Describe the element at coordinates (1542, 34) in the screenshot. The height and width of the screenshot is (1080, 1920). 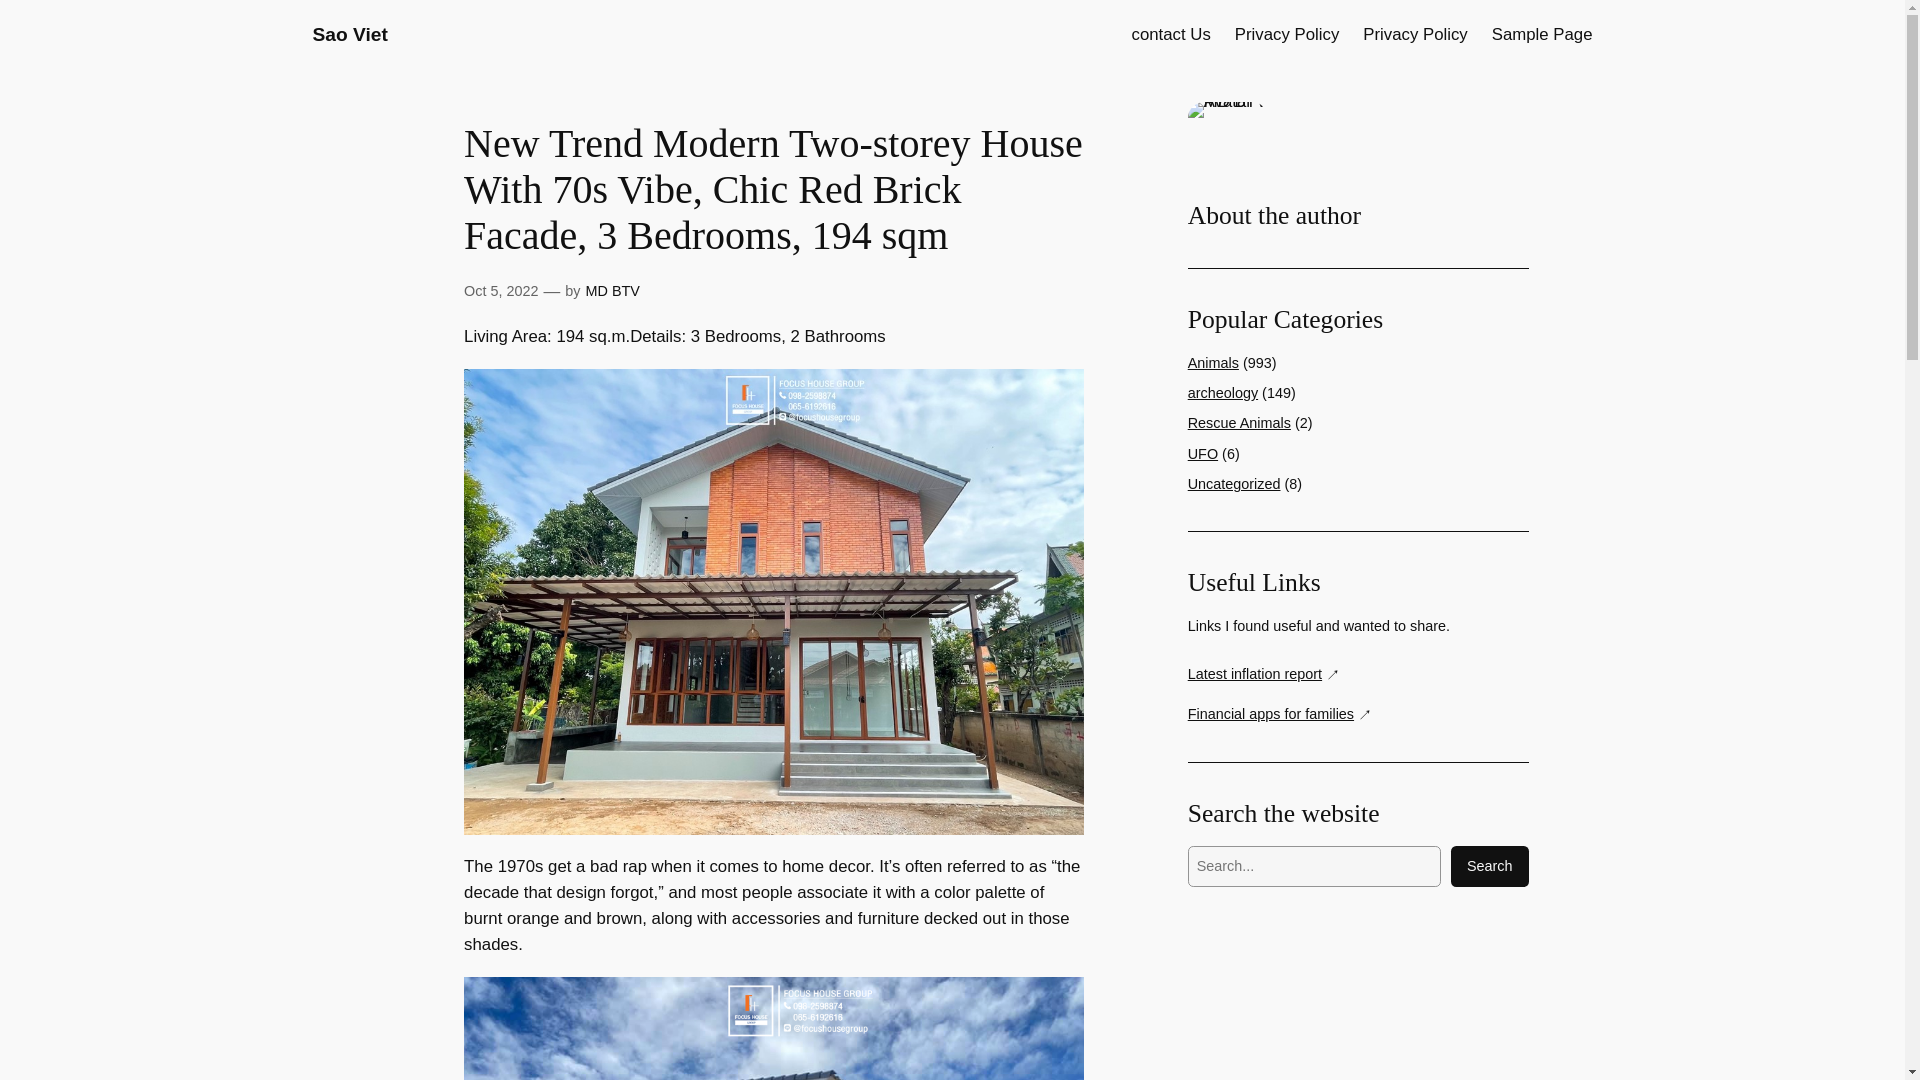
I see `Sample Page` at that location.